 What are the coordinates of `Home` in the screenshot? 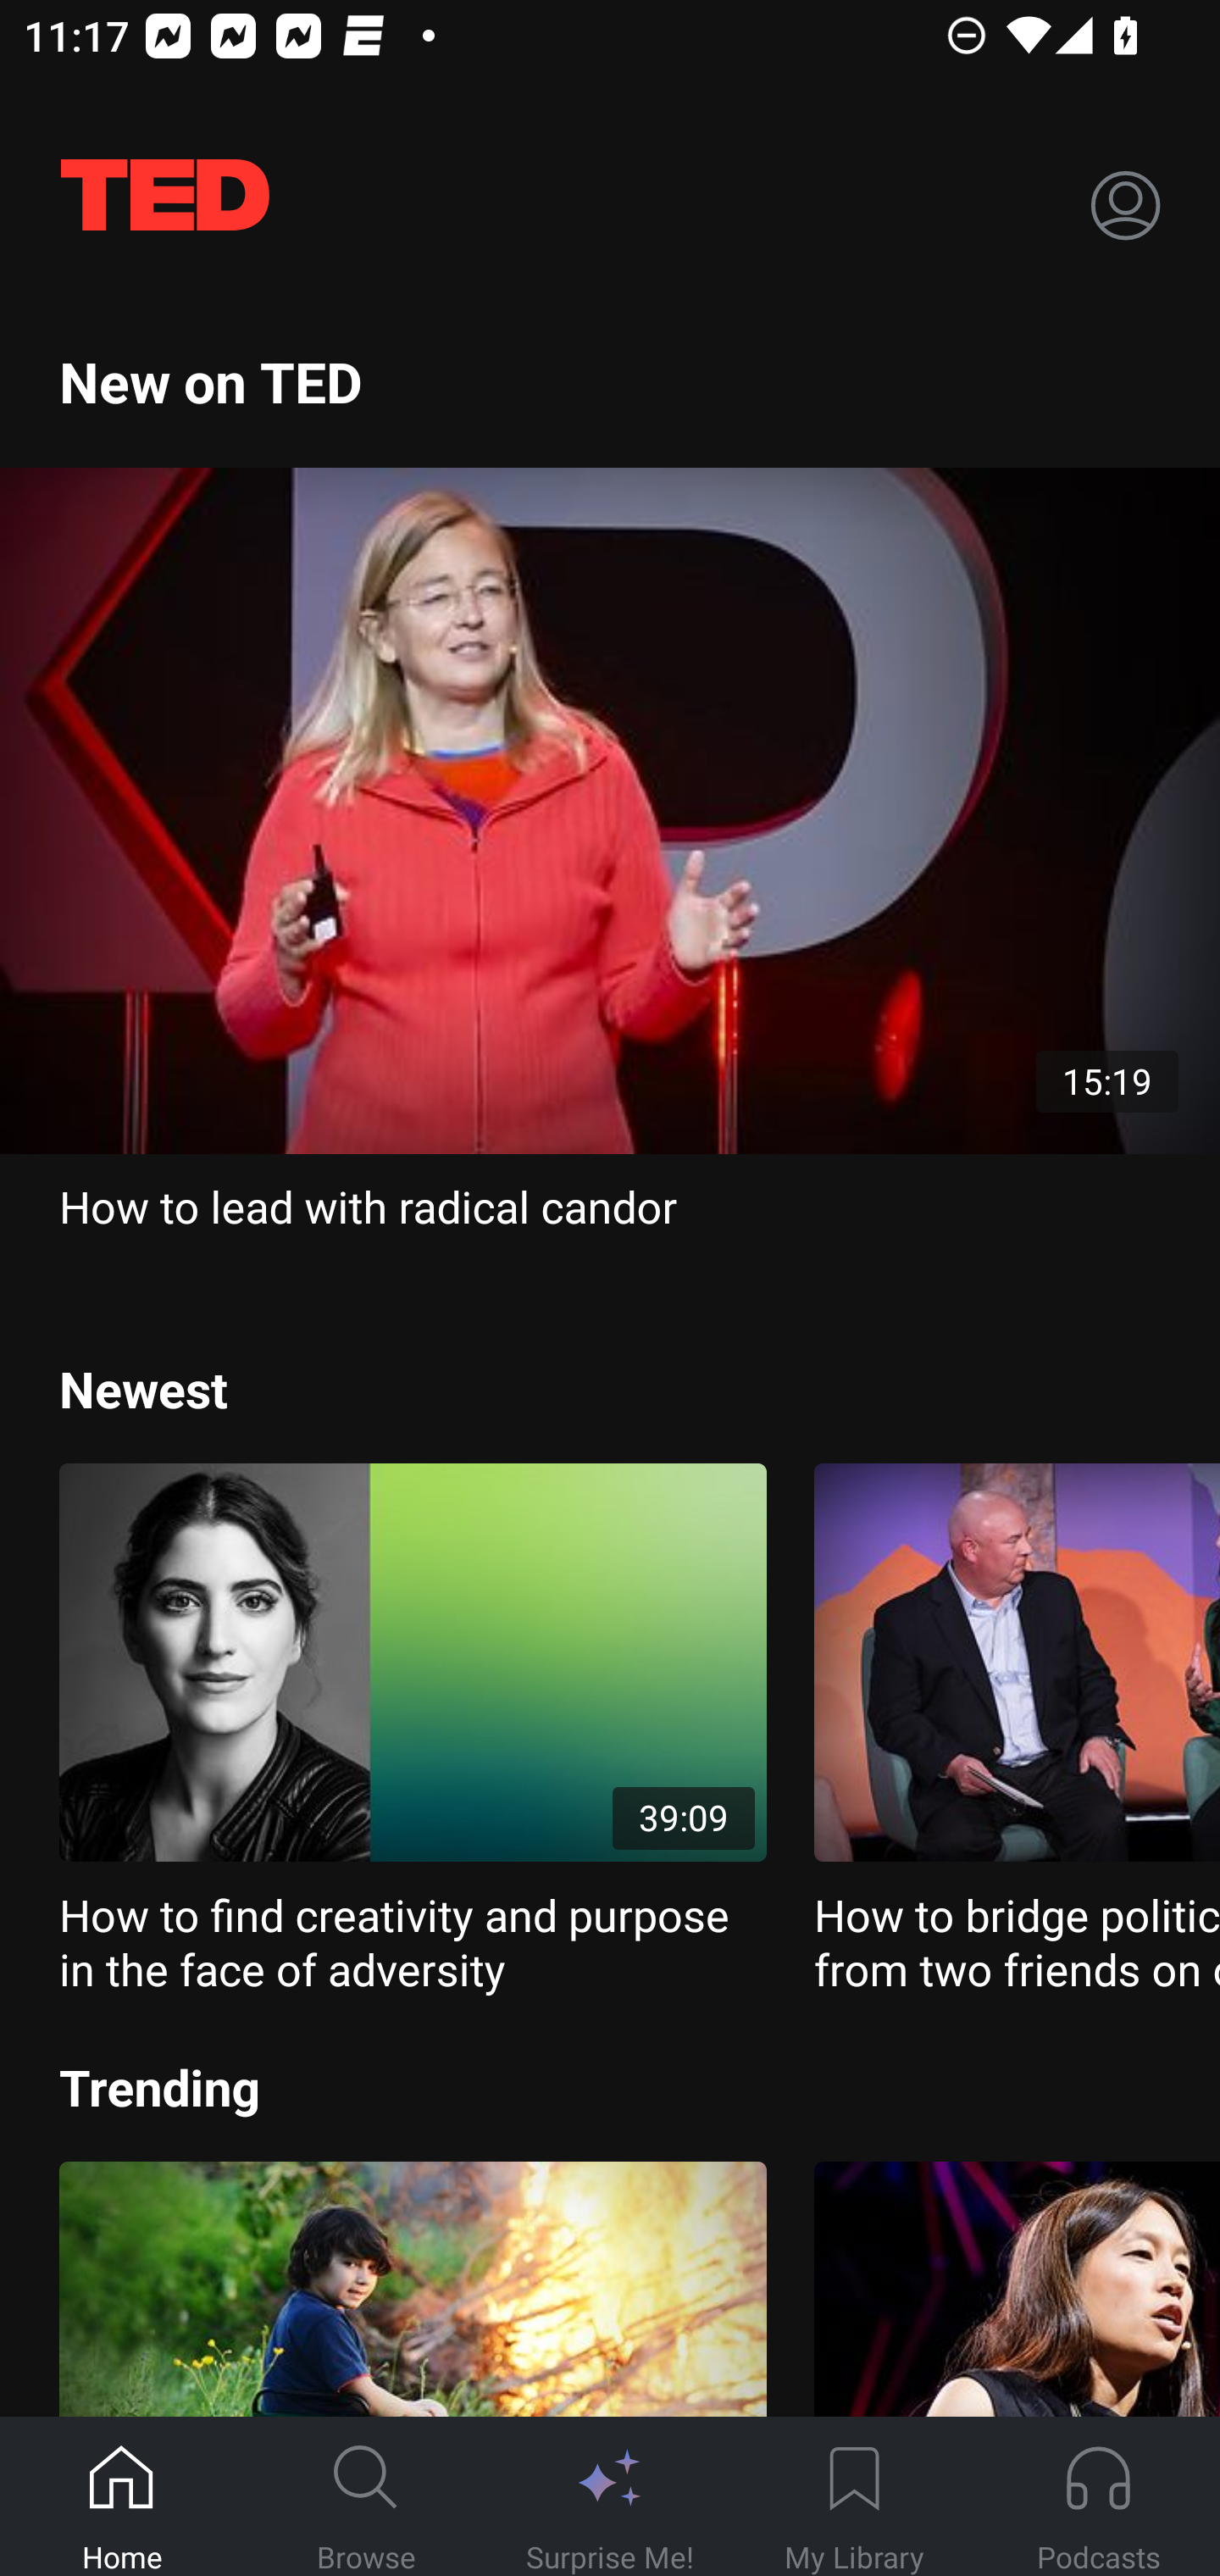 It's located at (122, 2497).